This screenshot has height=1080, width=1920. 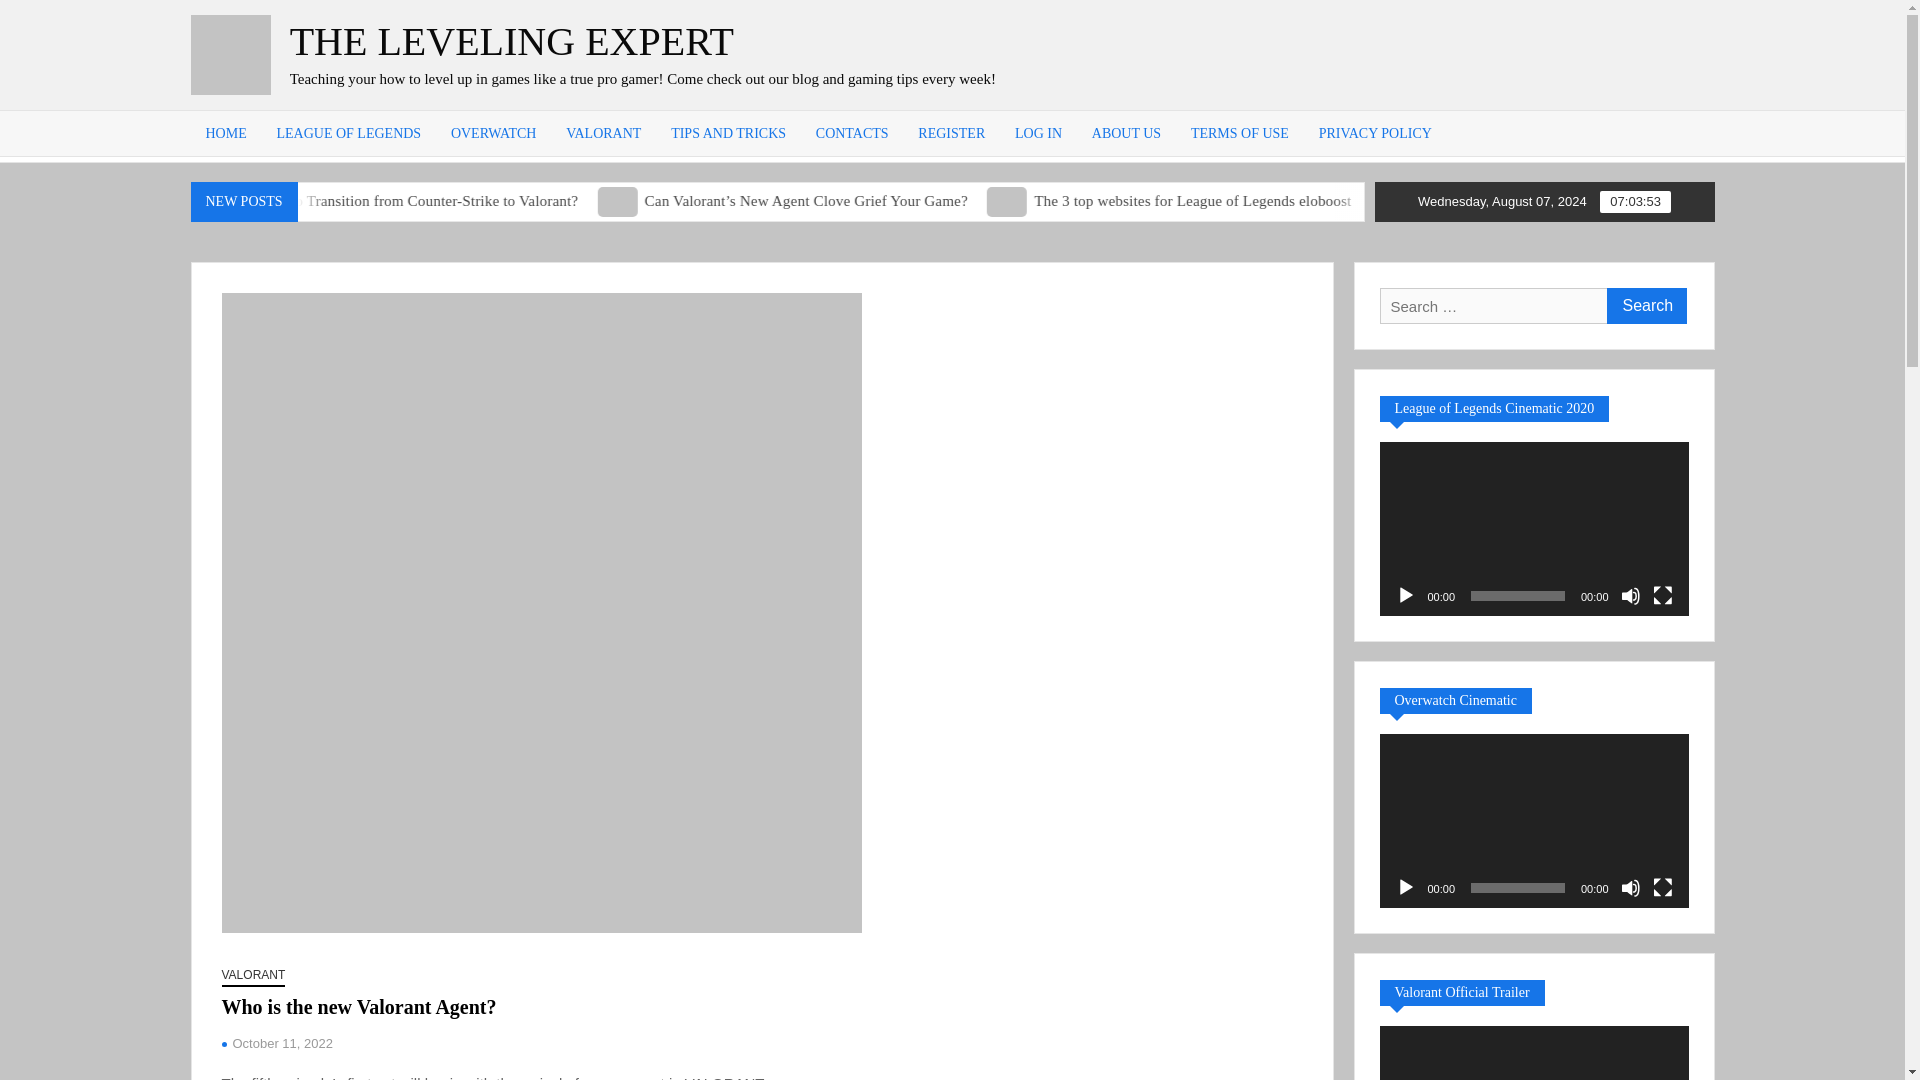 What do you see at coordinates (852, 133) in the screenshot?
I see `CONTACTS` at bounding box center [852, 133].